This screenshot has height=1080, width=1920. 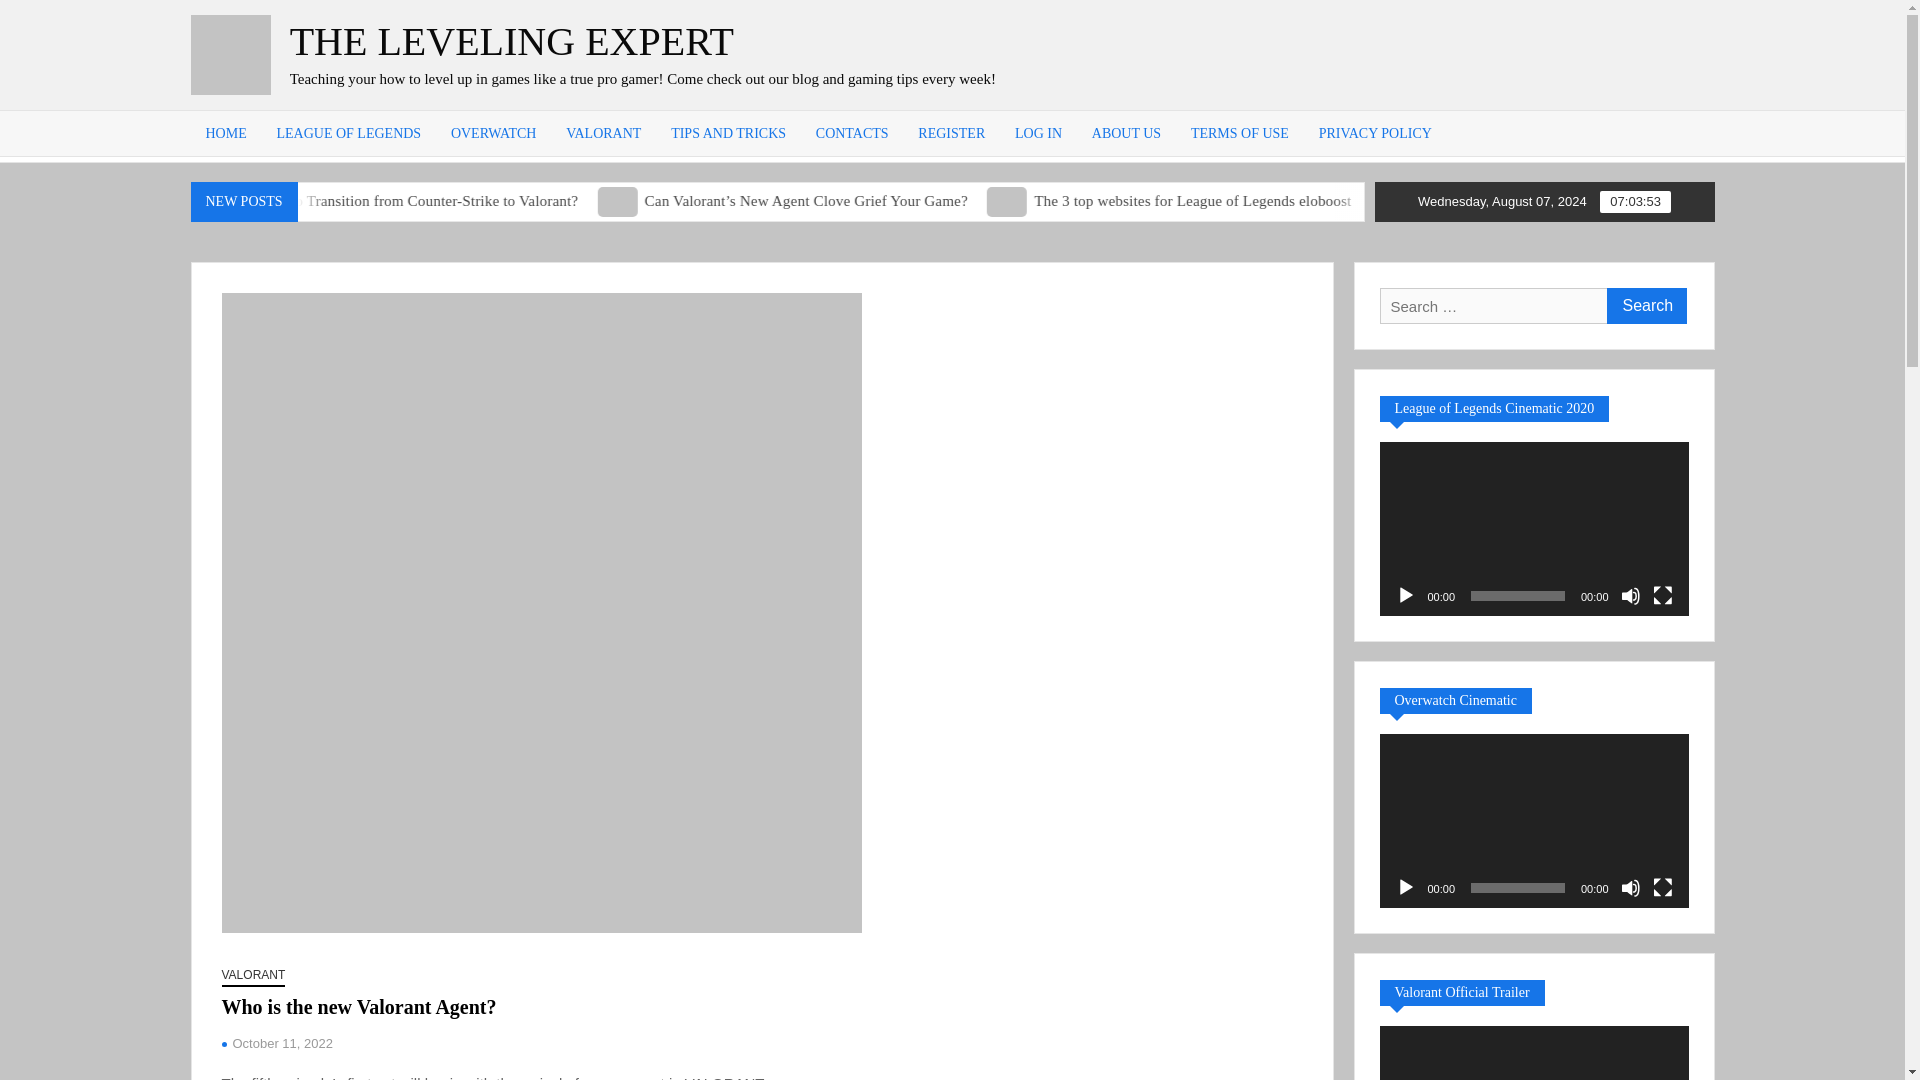 What do you see at coordinates (852, 133) in the screenshot?
I see `CONTACTS` at bounding box center [852, 133].